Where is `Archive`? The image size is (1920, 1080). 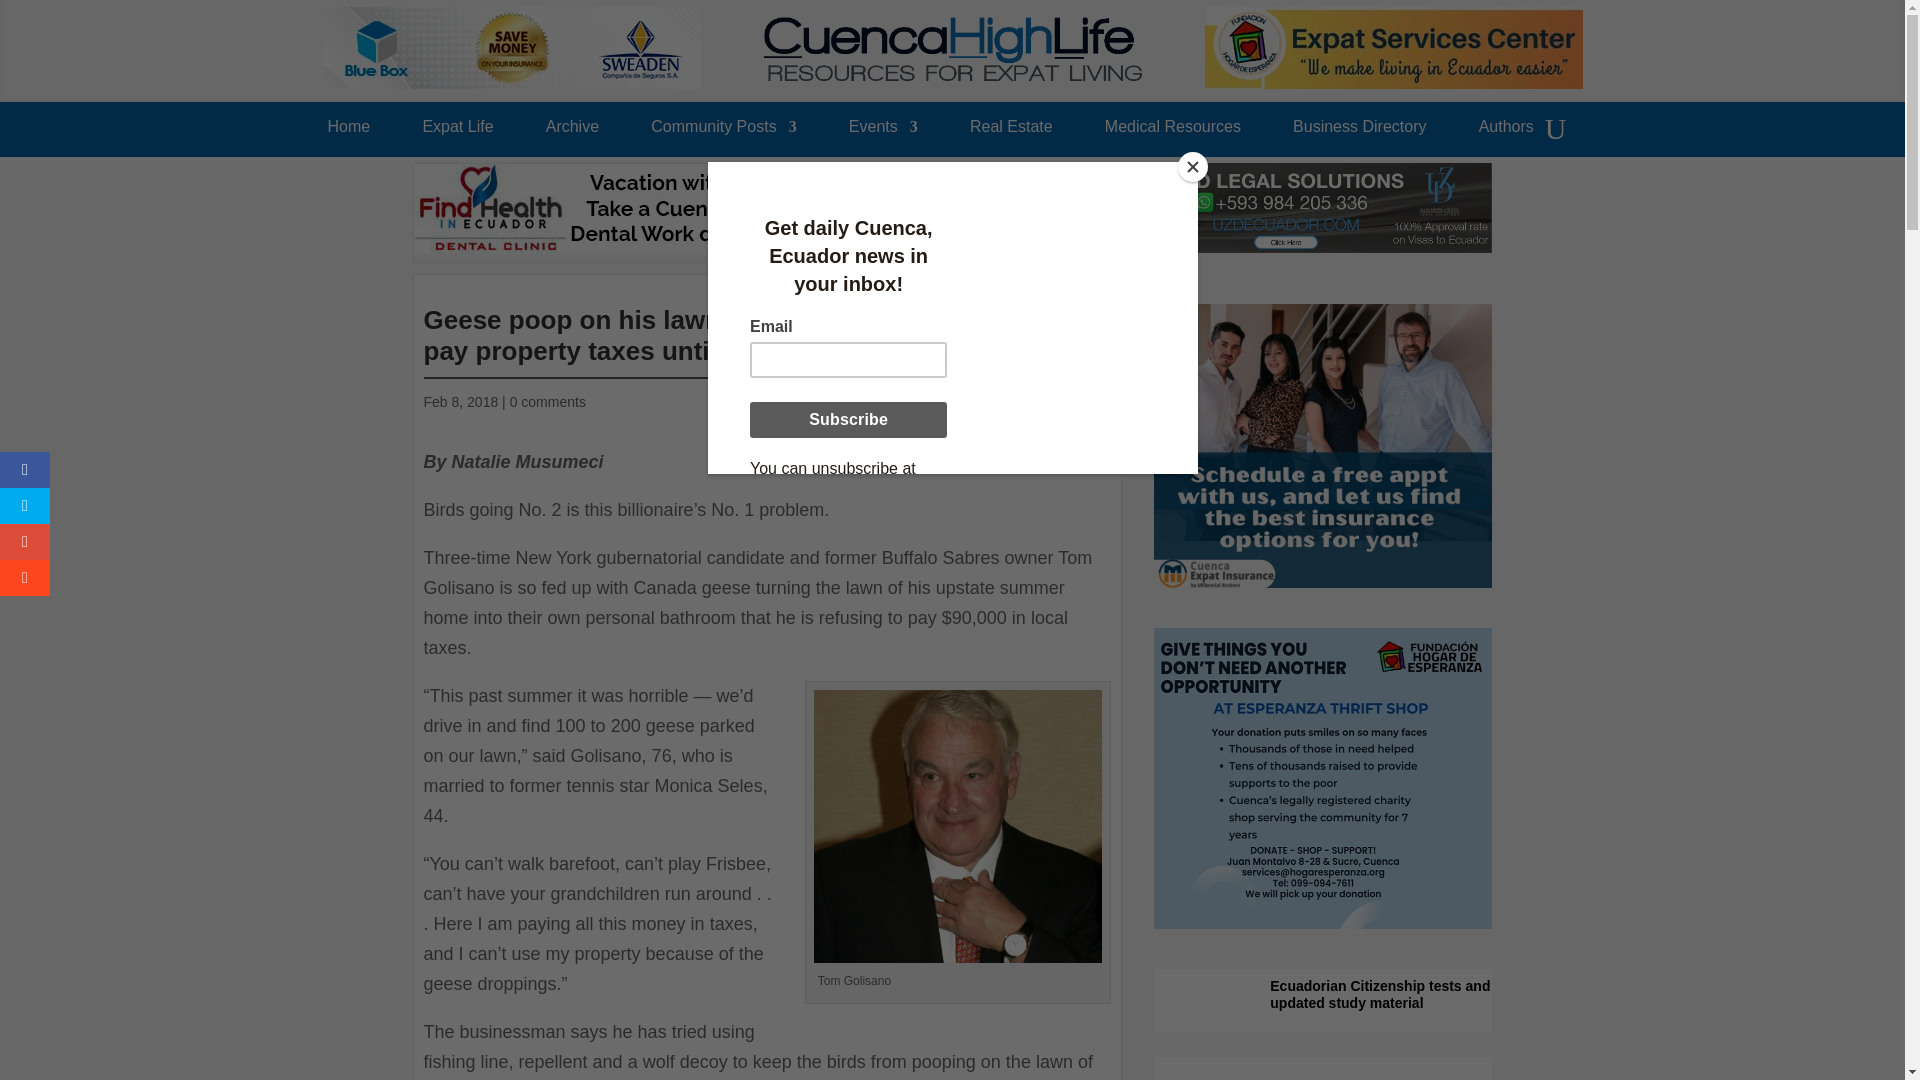 Archive is located at coordinates (572, 132).